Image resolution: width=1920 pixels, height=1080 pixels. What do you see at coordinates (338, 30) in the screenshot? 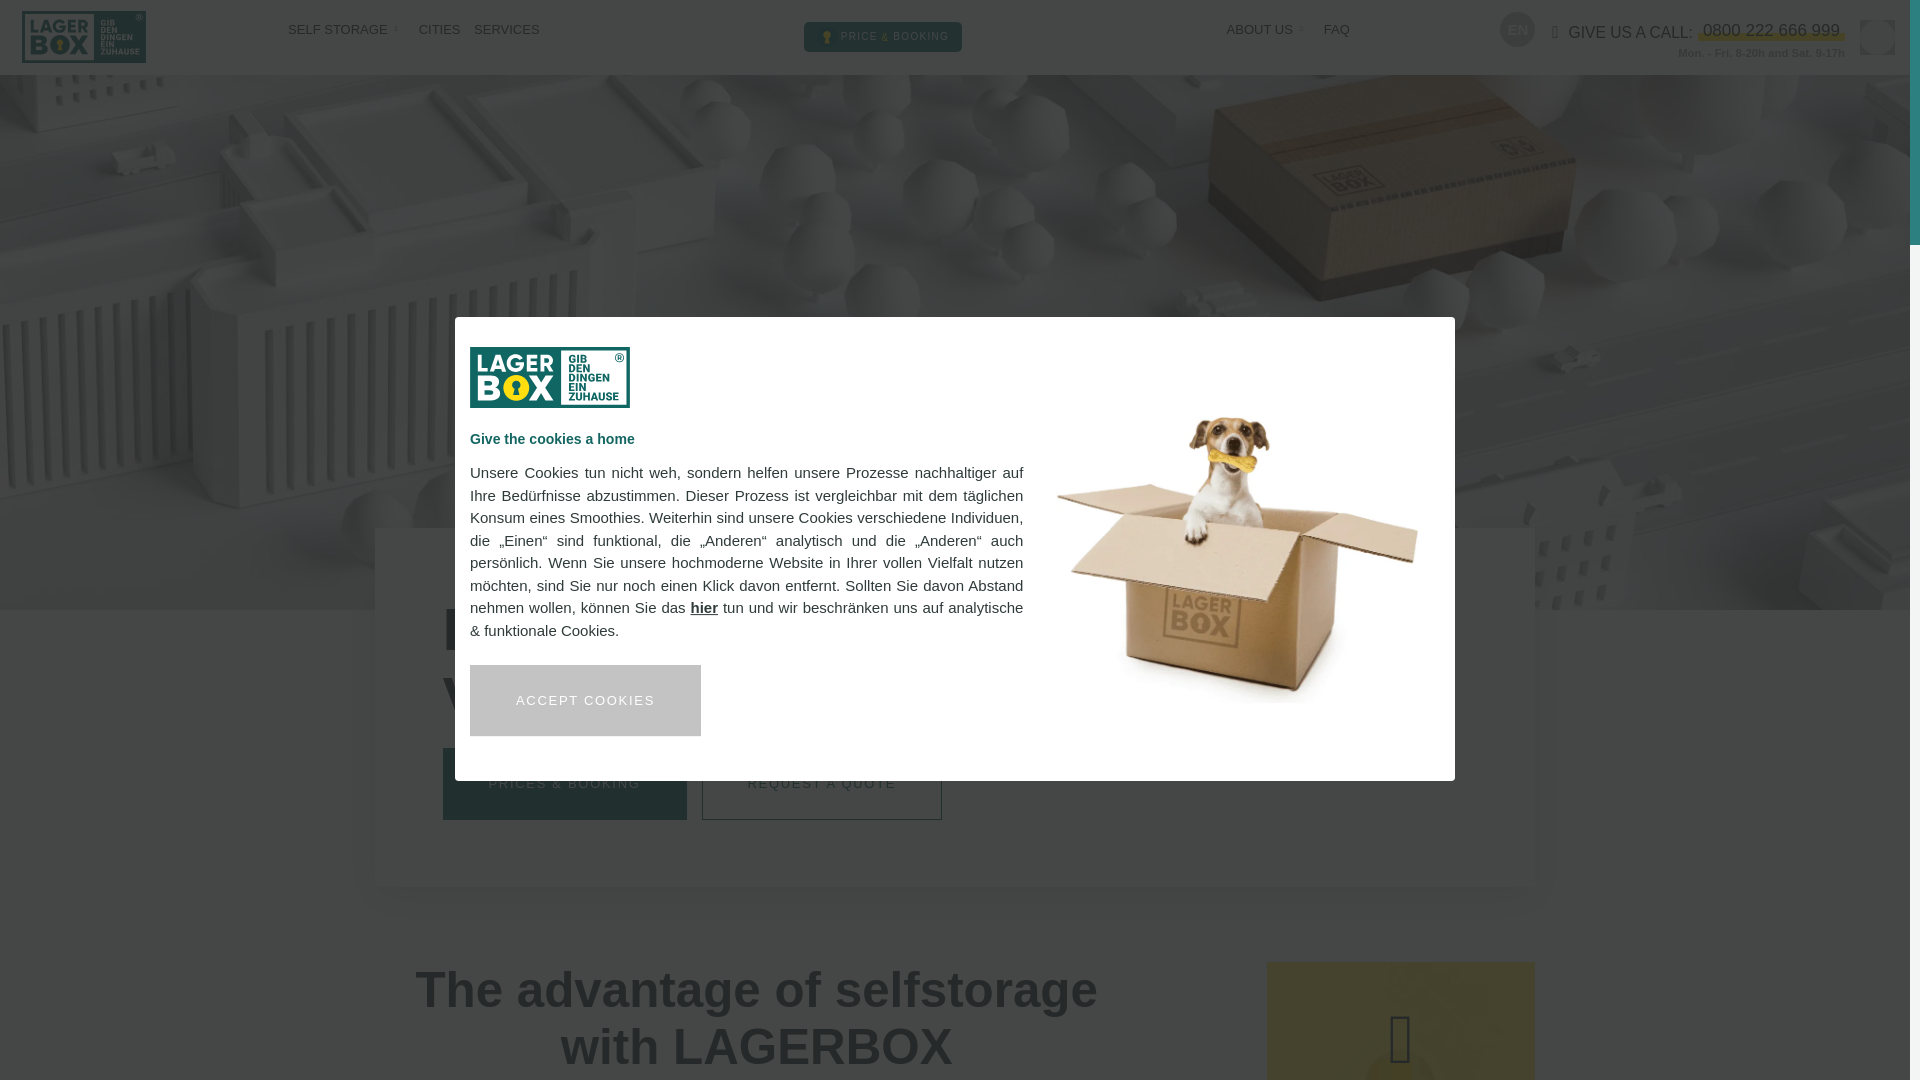
I see `SELF STORAGE` at bounding box center [338, 30].